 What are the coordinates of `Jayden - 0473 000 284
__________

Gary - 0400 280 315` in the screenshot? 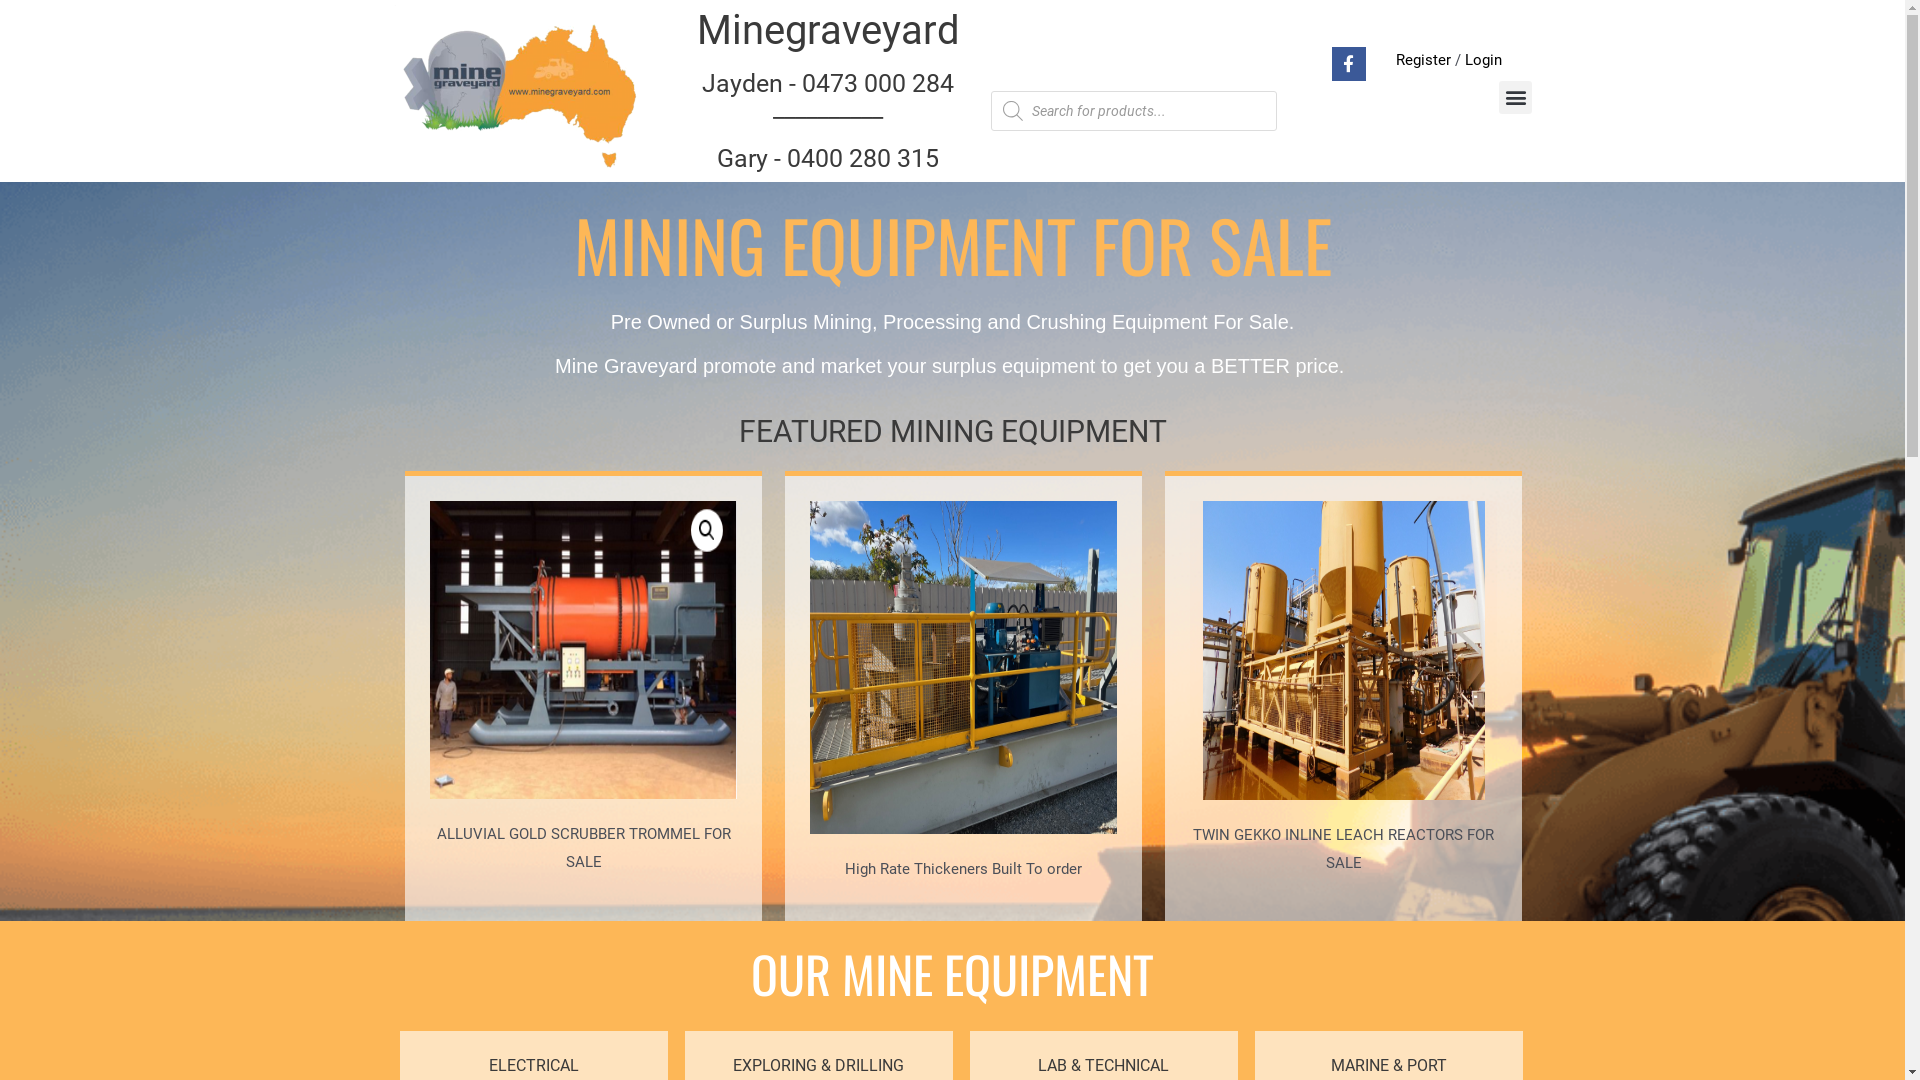 It's located at (828, 121).